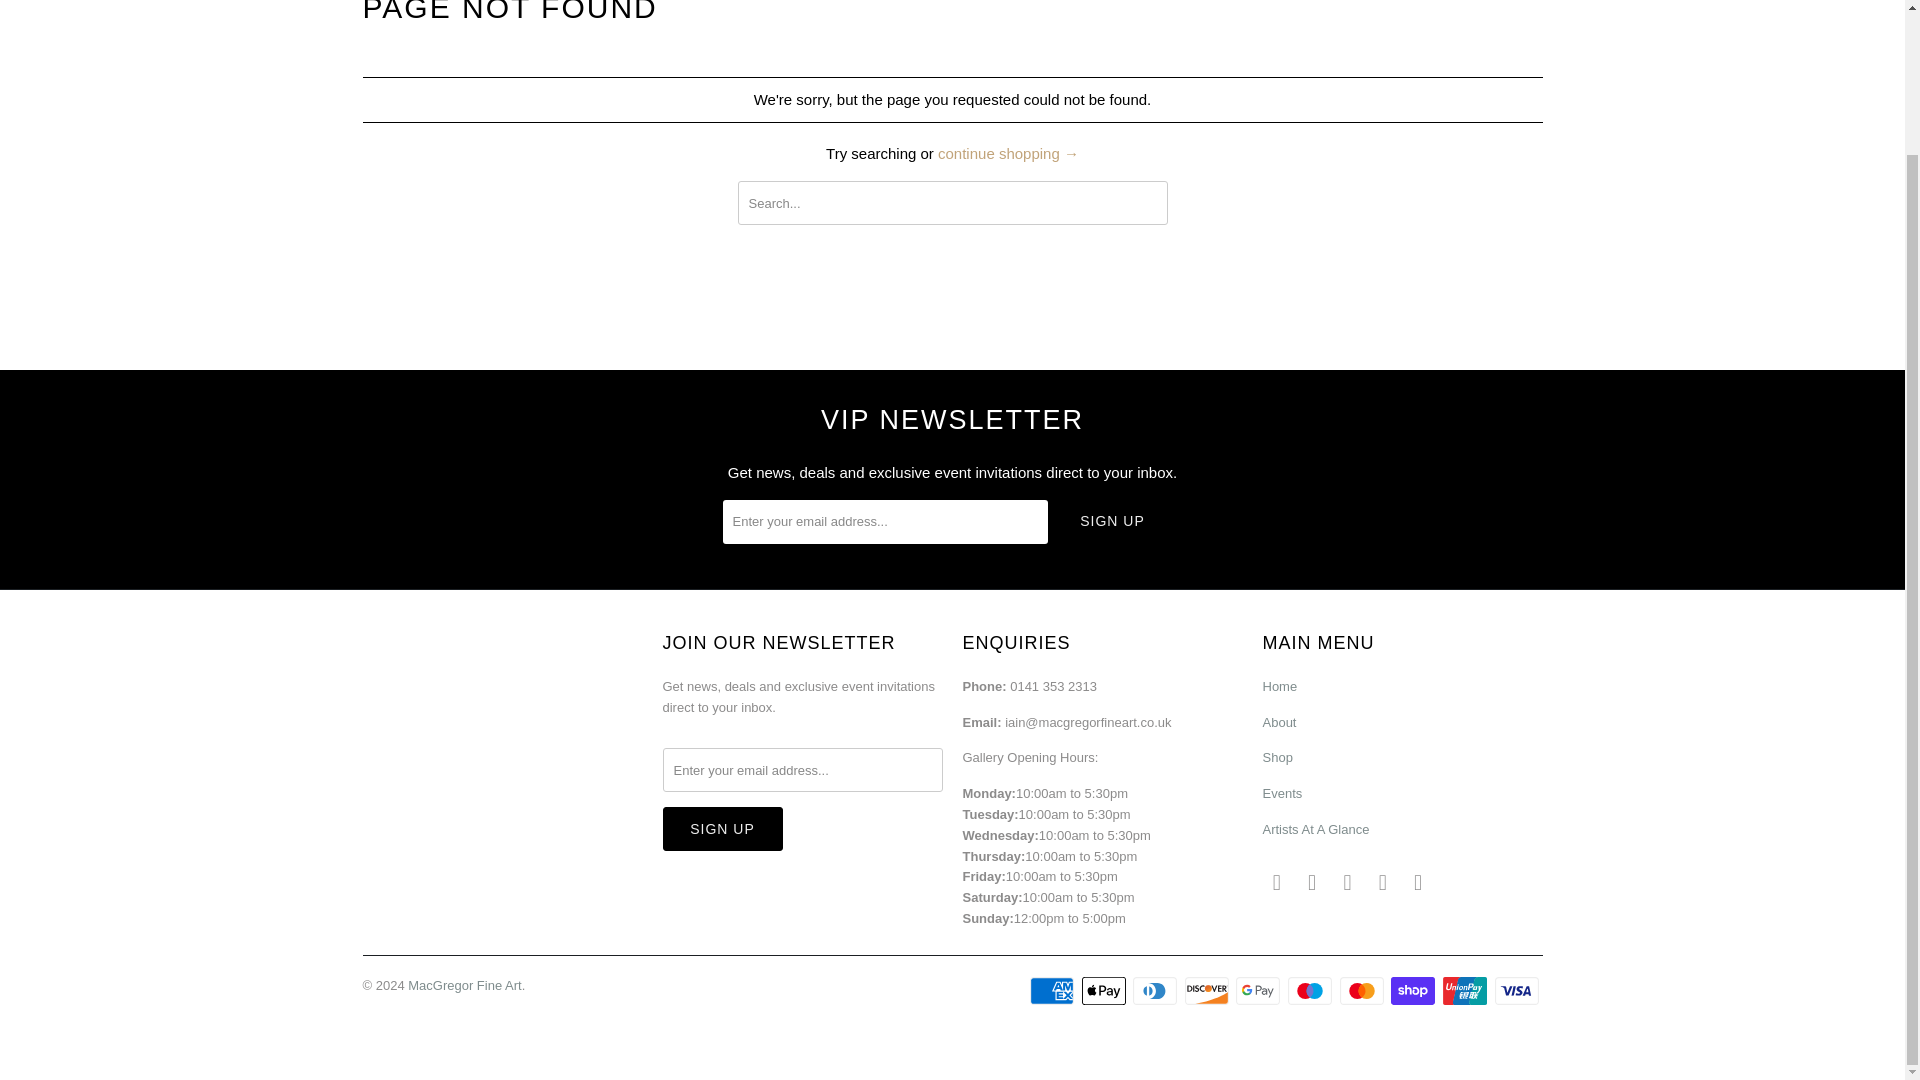  What do you see at coordinates (1208, 990) in the screenshot?
I see `Discover` at bounding box center [1208, 990].